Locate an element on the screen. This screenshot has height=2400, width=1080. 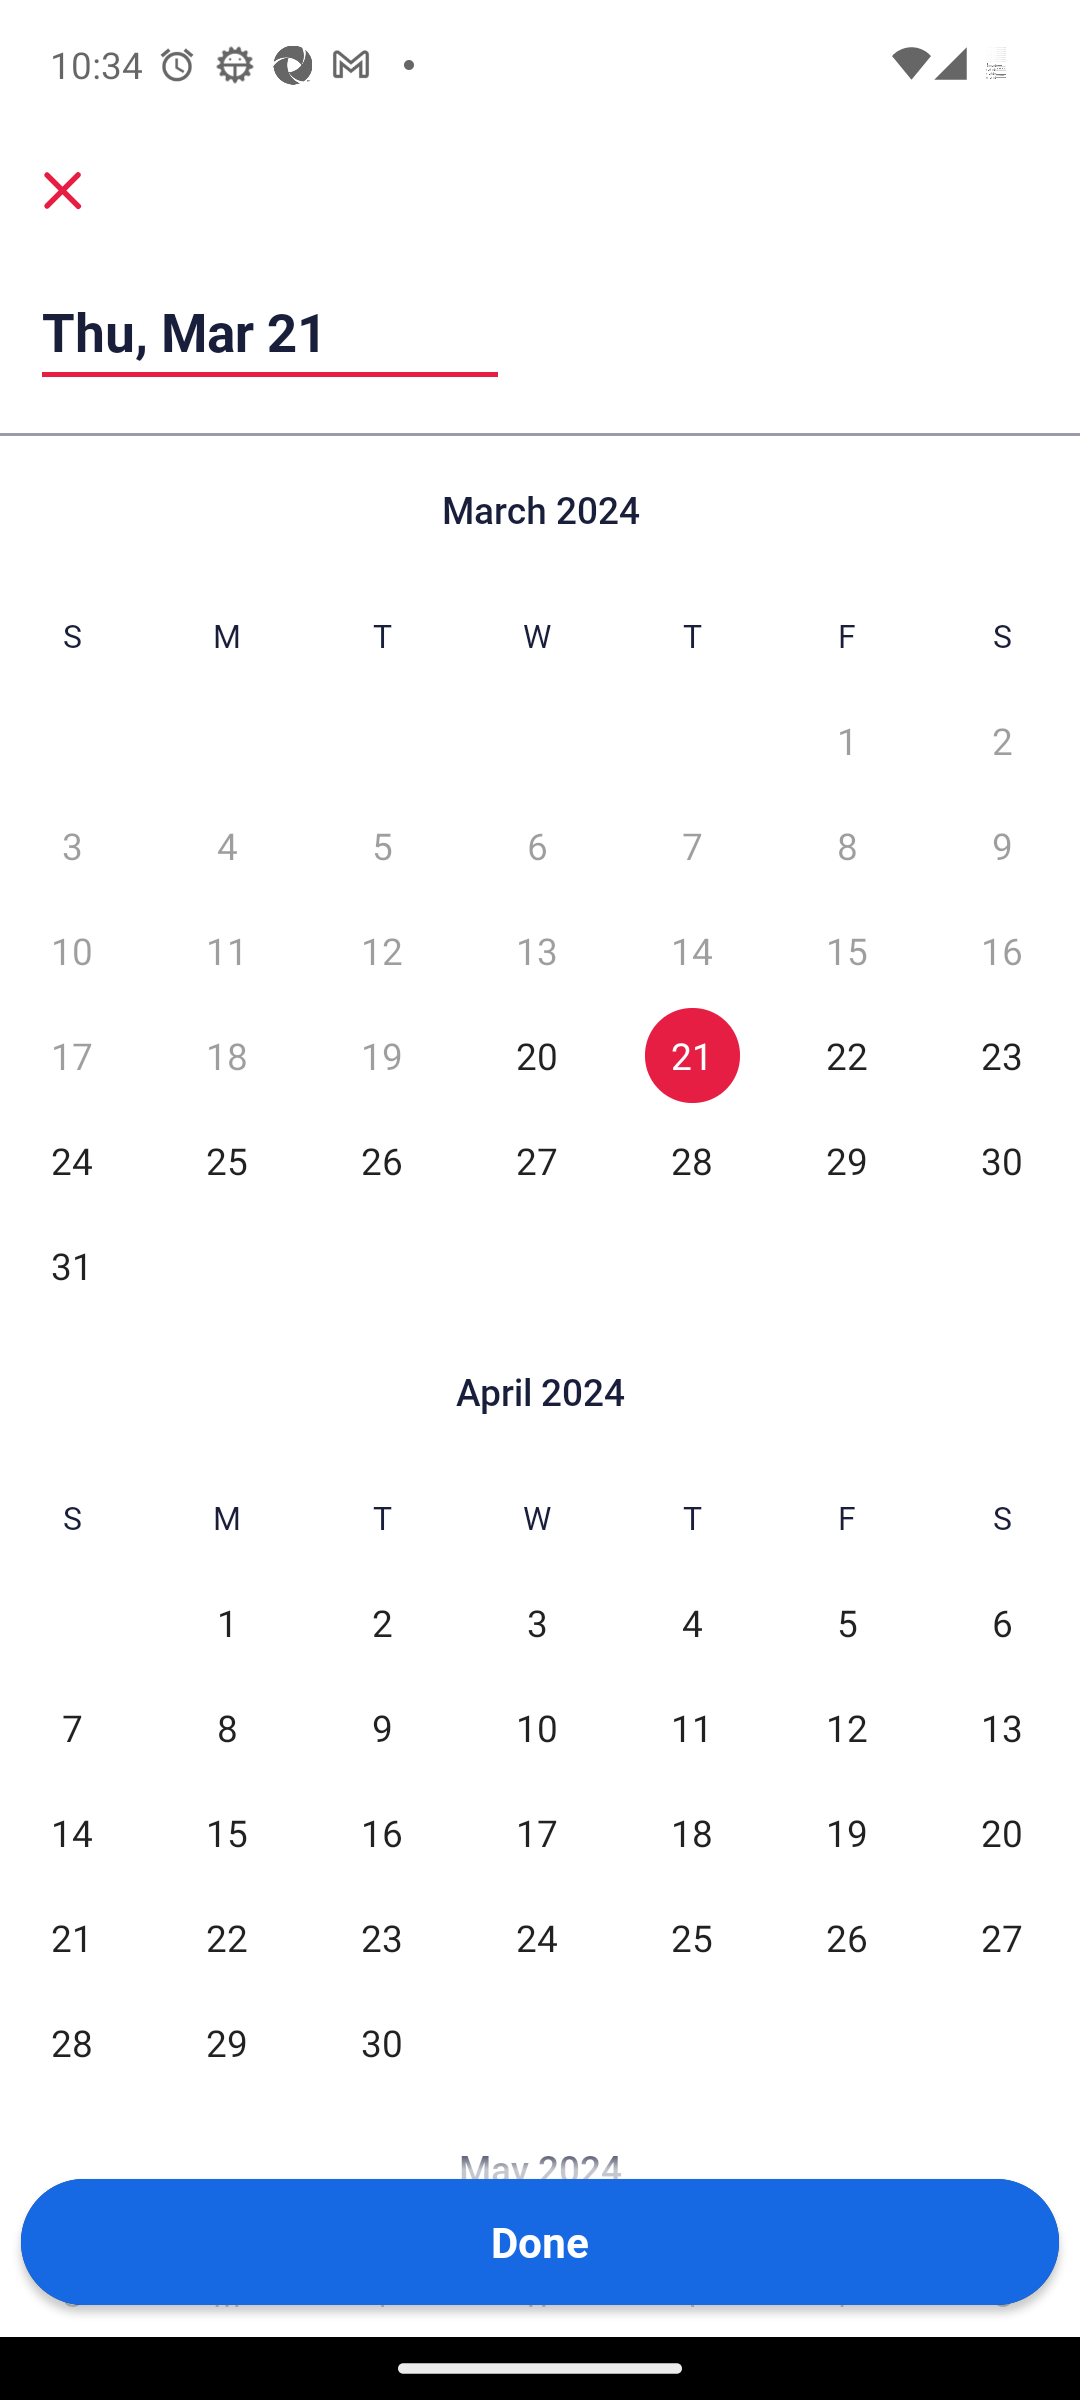
2 Tue, Apr 2, Not Selected is located at coordinates (382, 1622).